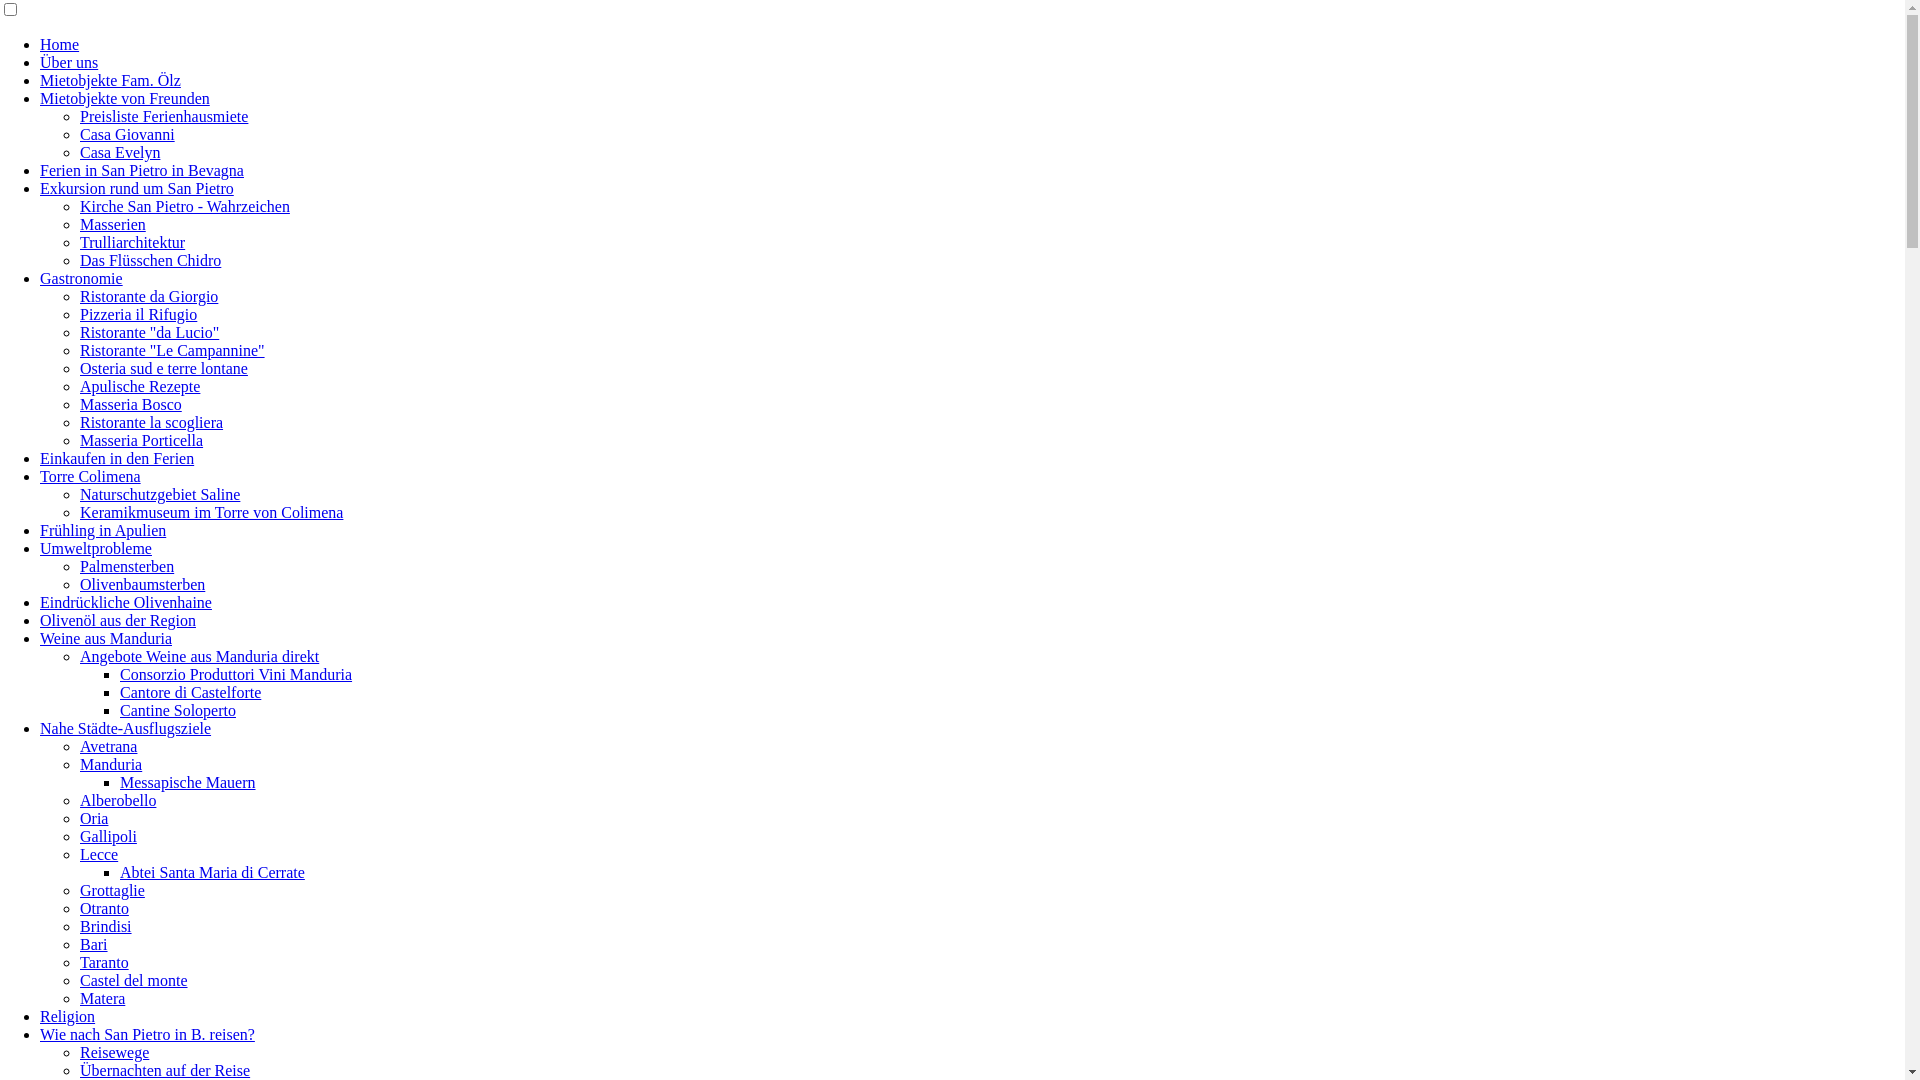 The image size is (1920, 1080). What do you see at coordinates (111, 764) in the screenshot?
I see `Manduria` at bounding box center [111, 764].